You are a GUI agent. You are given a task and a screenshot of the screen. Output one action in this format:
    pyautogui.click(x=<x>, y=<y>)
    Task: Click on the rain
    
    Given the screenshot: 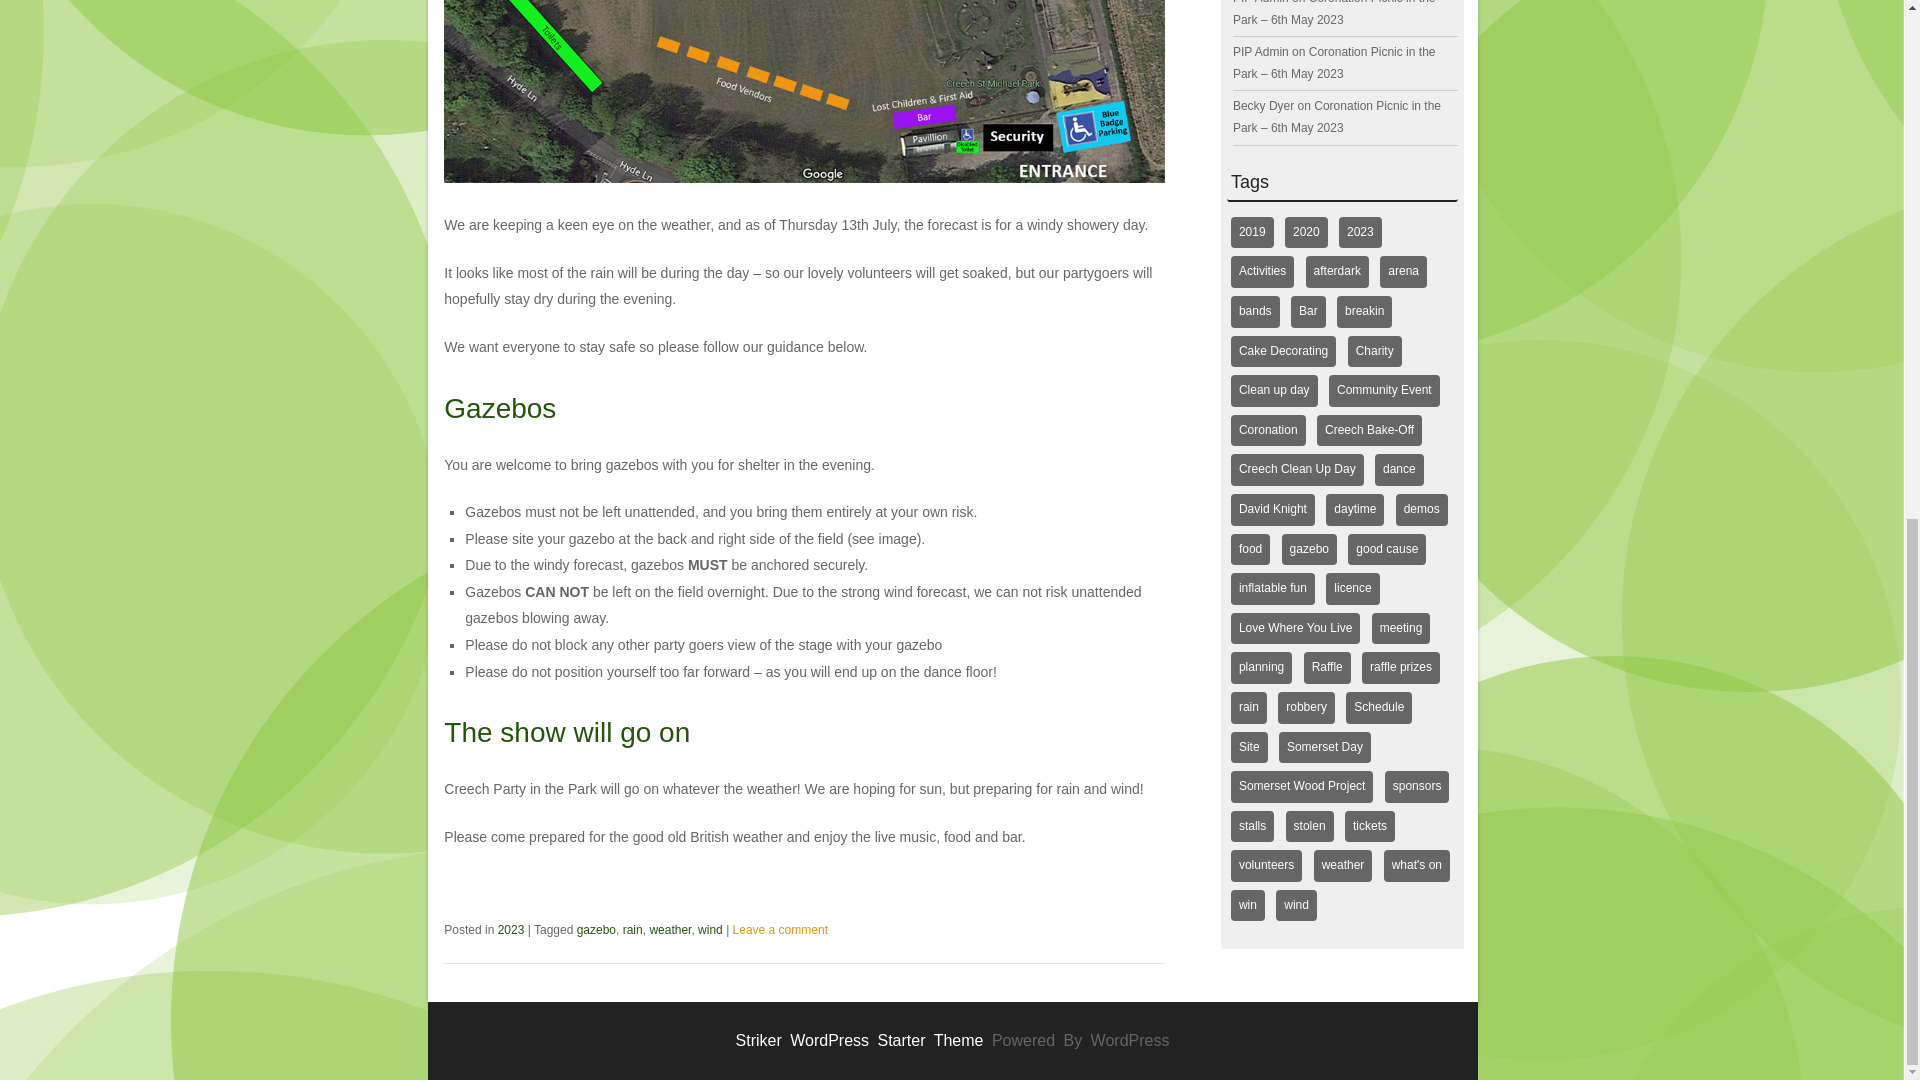 What is the action you would take?
    pyautogui.click(x=632, y=930)
    